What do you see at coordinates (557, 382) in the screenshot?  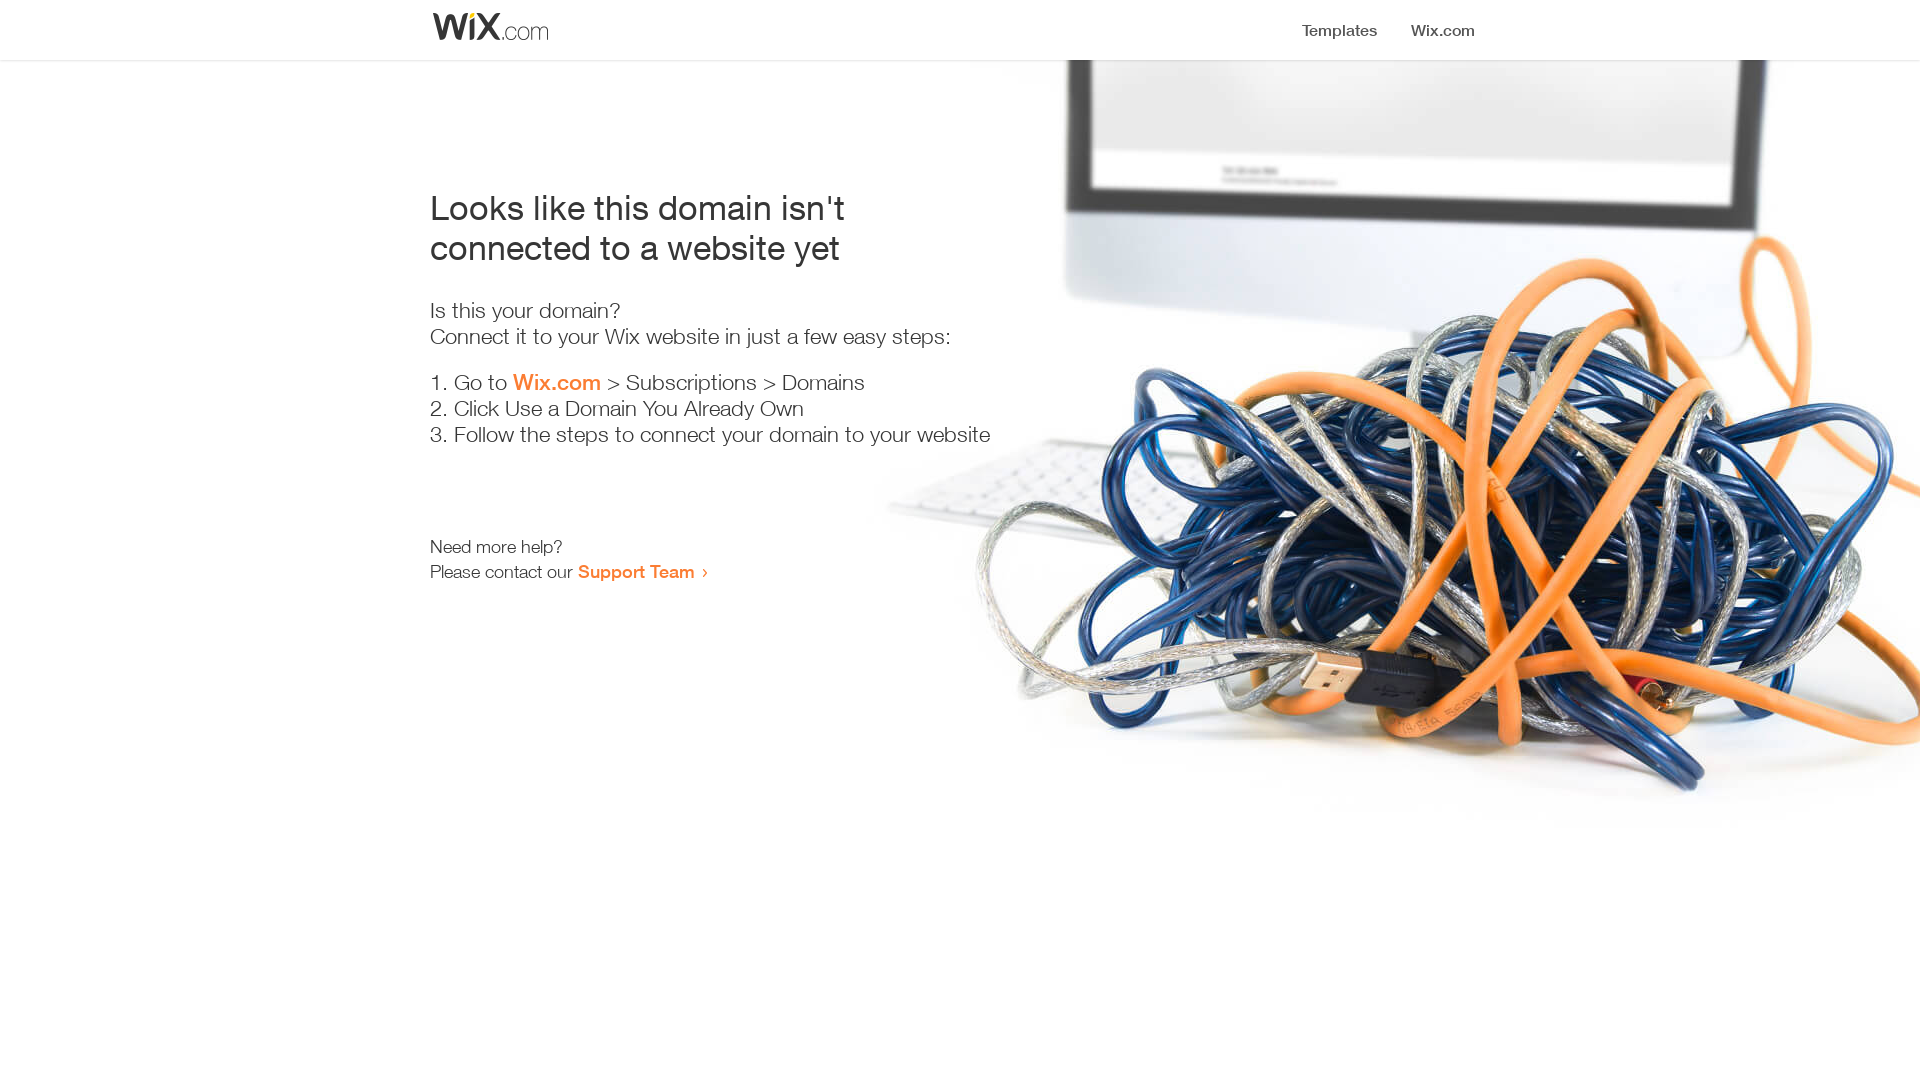 I see `Wix.com` at bounding box center [557, 382].